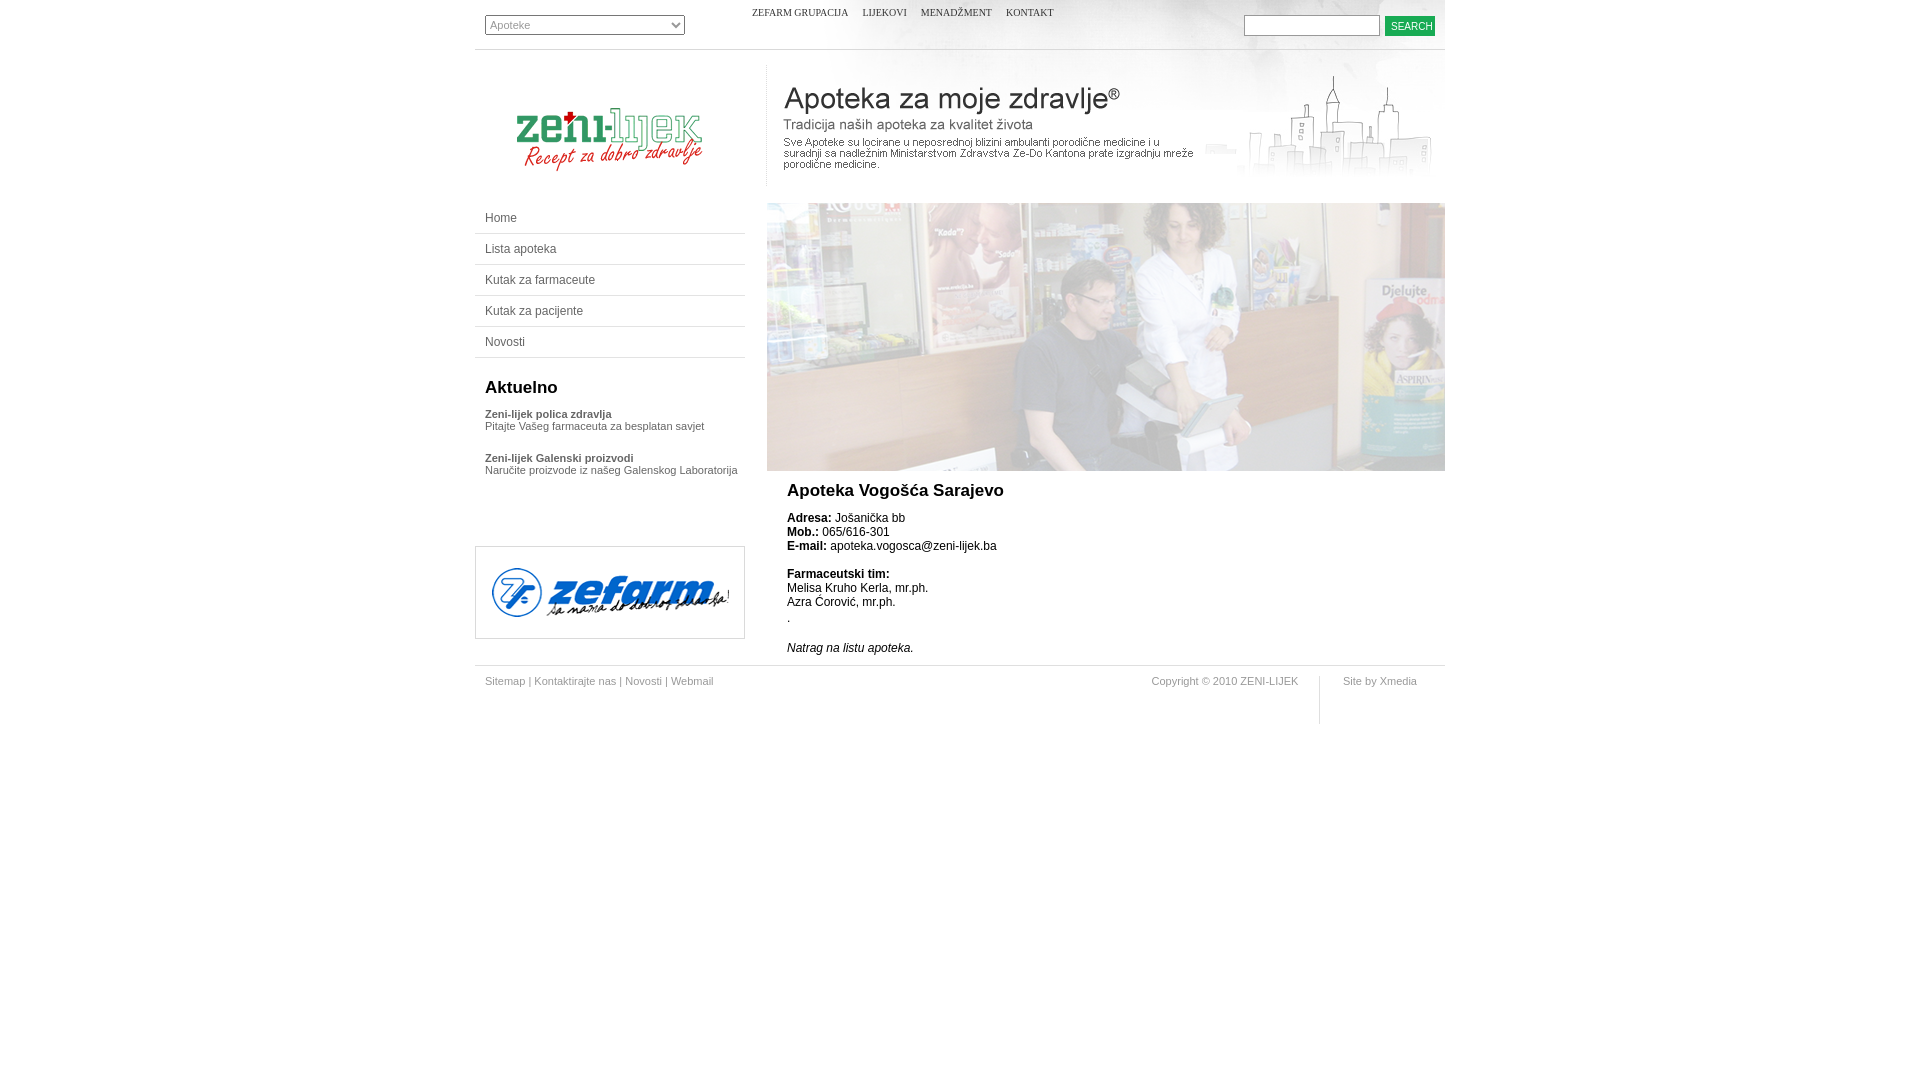 The height and width of the screenshot is (1080, 1920). Describe the element at coordinates (913, 546) in the screenshot. I see `apoteka.vogosca@zeni-lijek.ba` at that location.